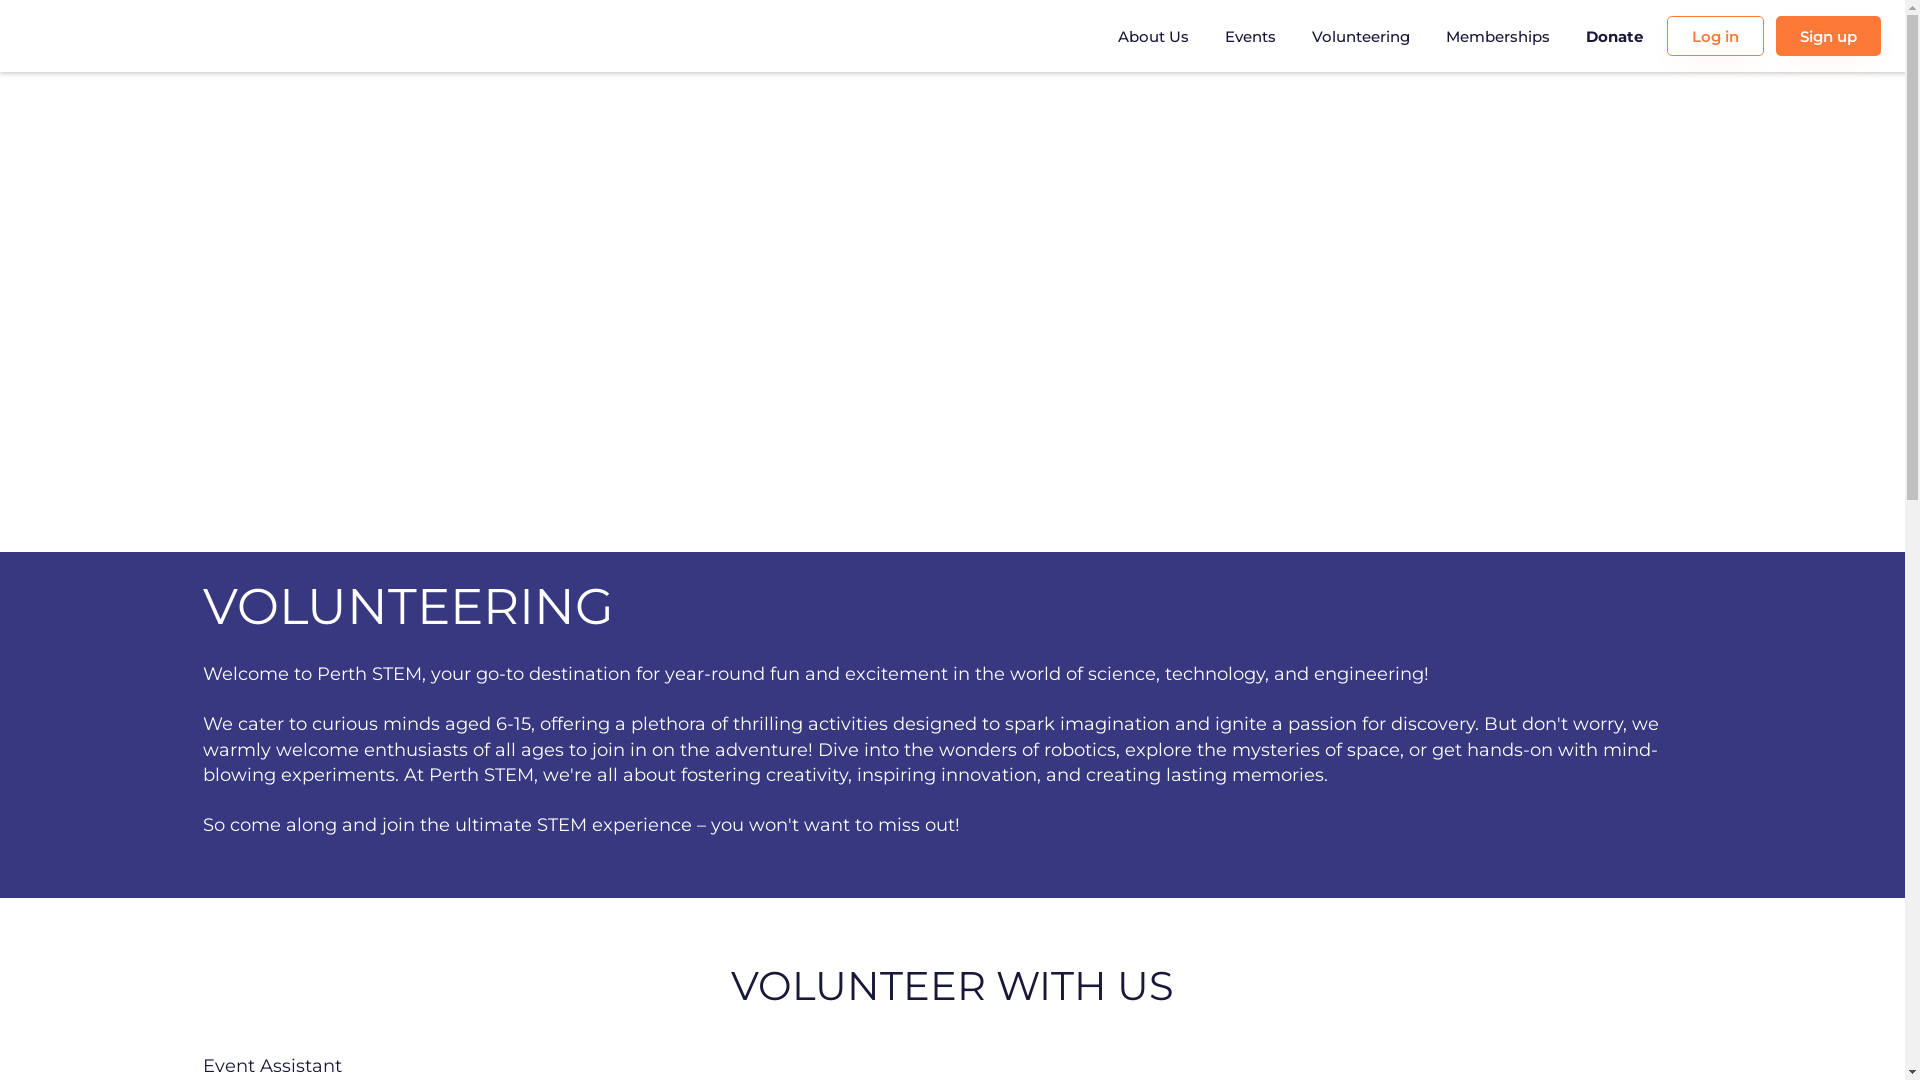  Describe the element at coordinates (1614, 36) in the screenshot. I see `Donate` at that location.